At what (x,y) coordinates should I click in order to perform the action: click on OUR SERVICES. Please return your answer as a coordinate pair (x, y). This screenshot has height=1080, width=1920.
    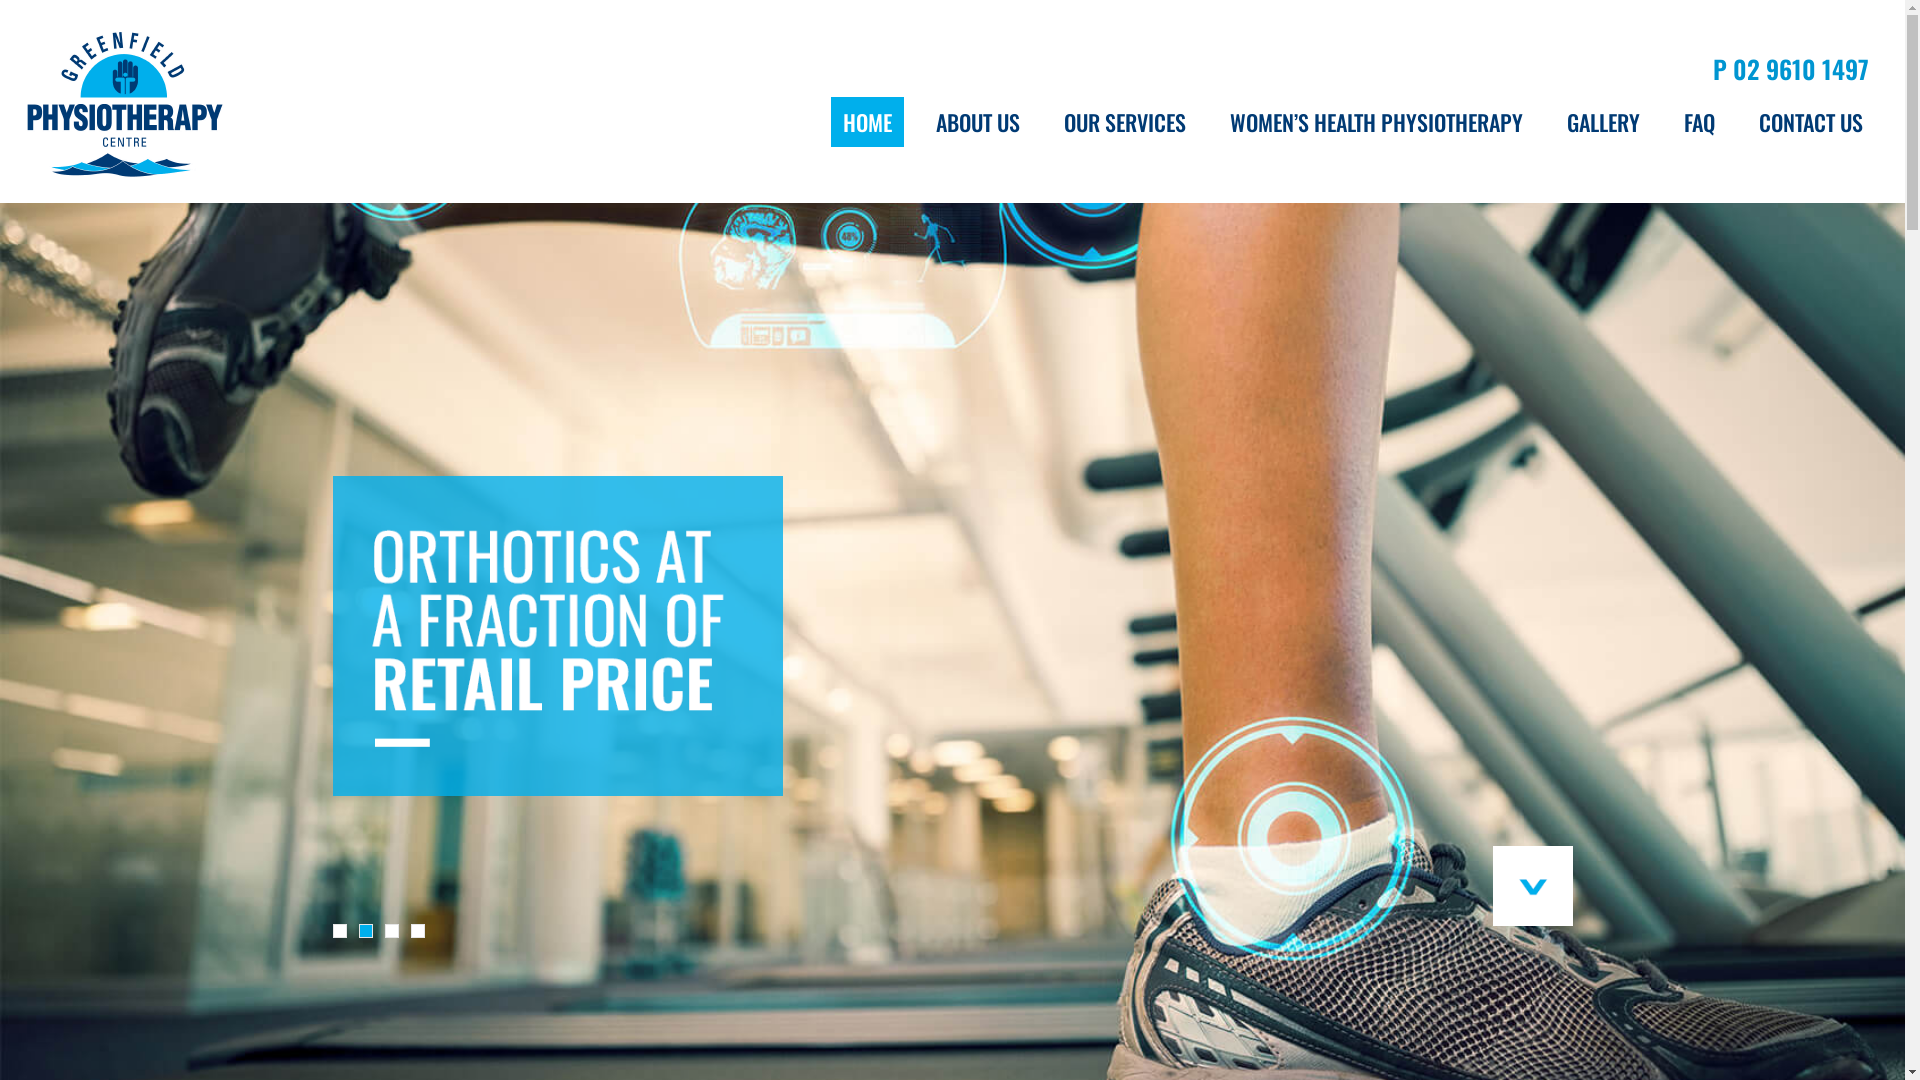
    Looking at the image, I should click on (1125, 122).